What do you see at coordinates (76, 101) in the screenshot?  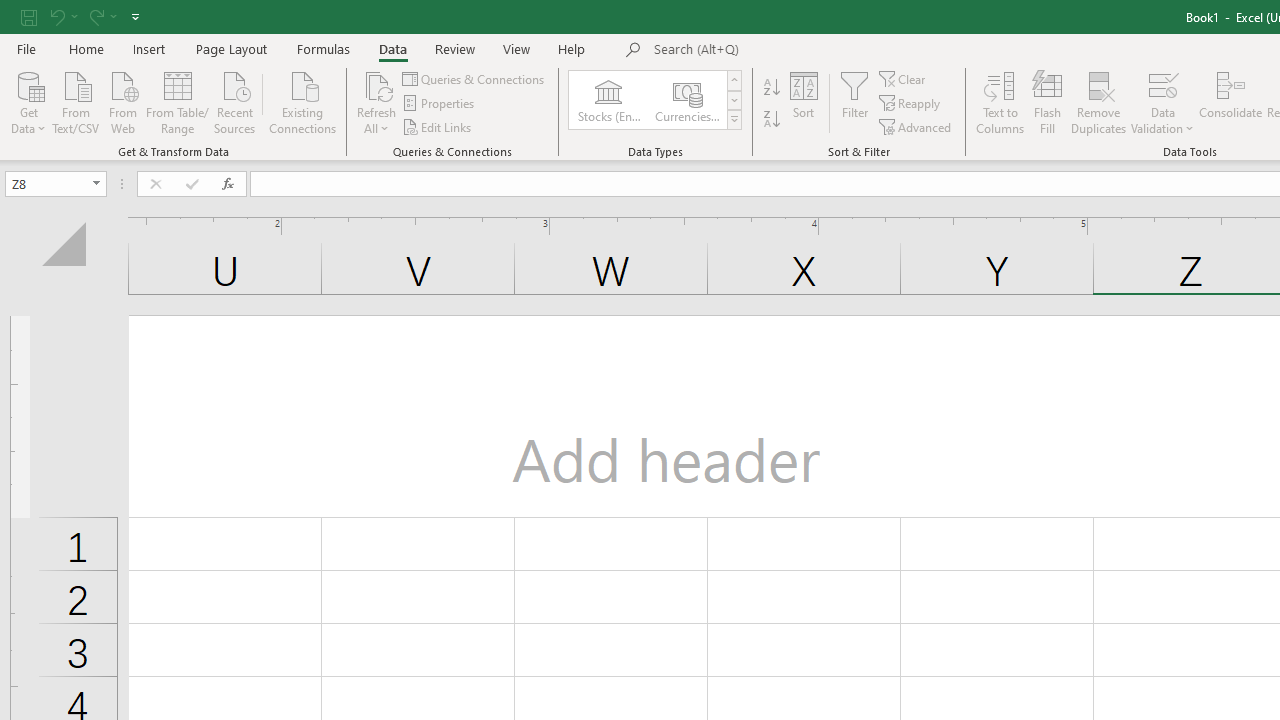 I see `From Text/CSV` at bounding box center [76, 101].